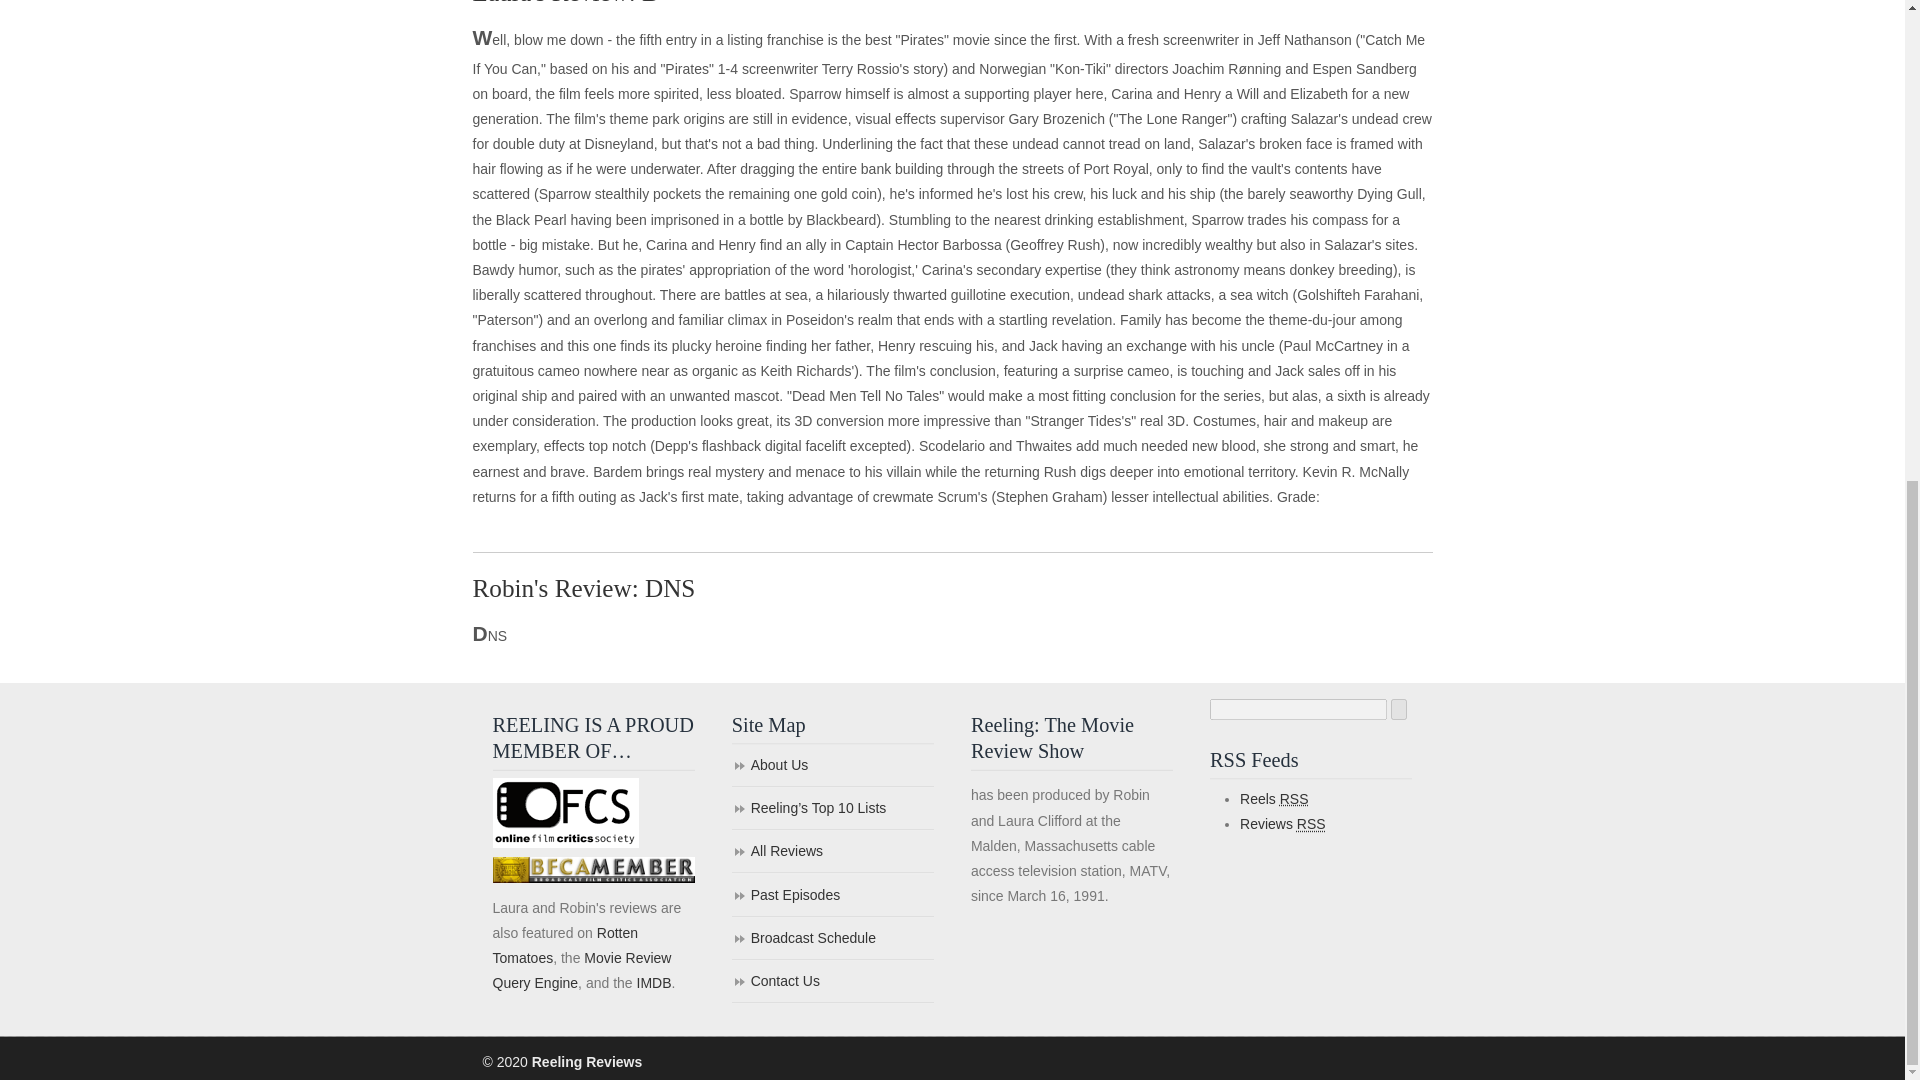 The image size is (1920, 1080). Describe the element at coordinates (580, 970) in the screenshot. I see `Movie Review Query Engine` at that location.